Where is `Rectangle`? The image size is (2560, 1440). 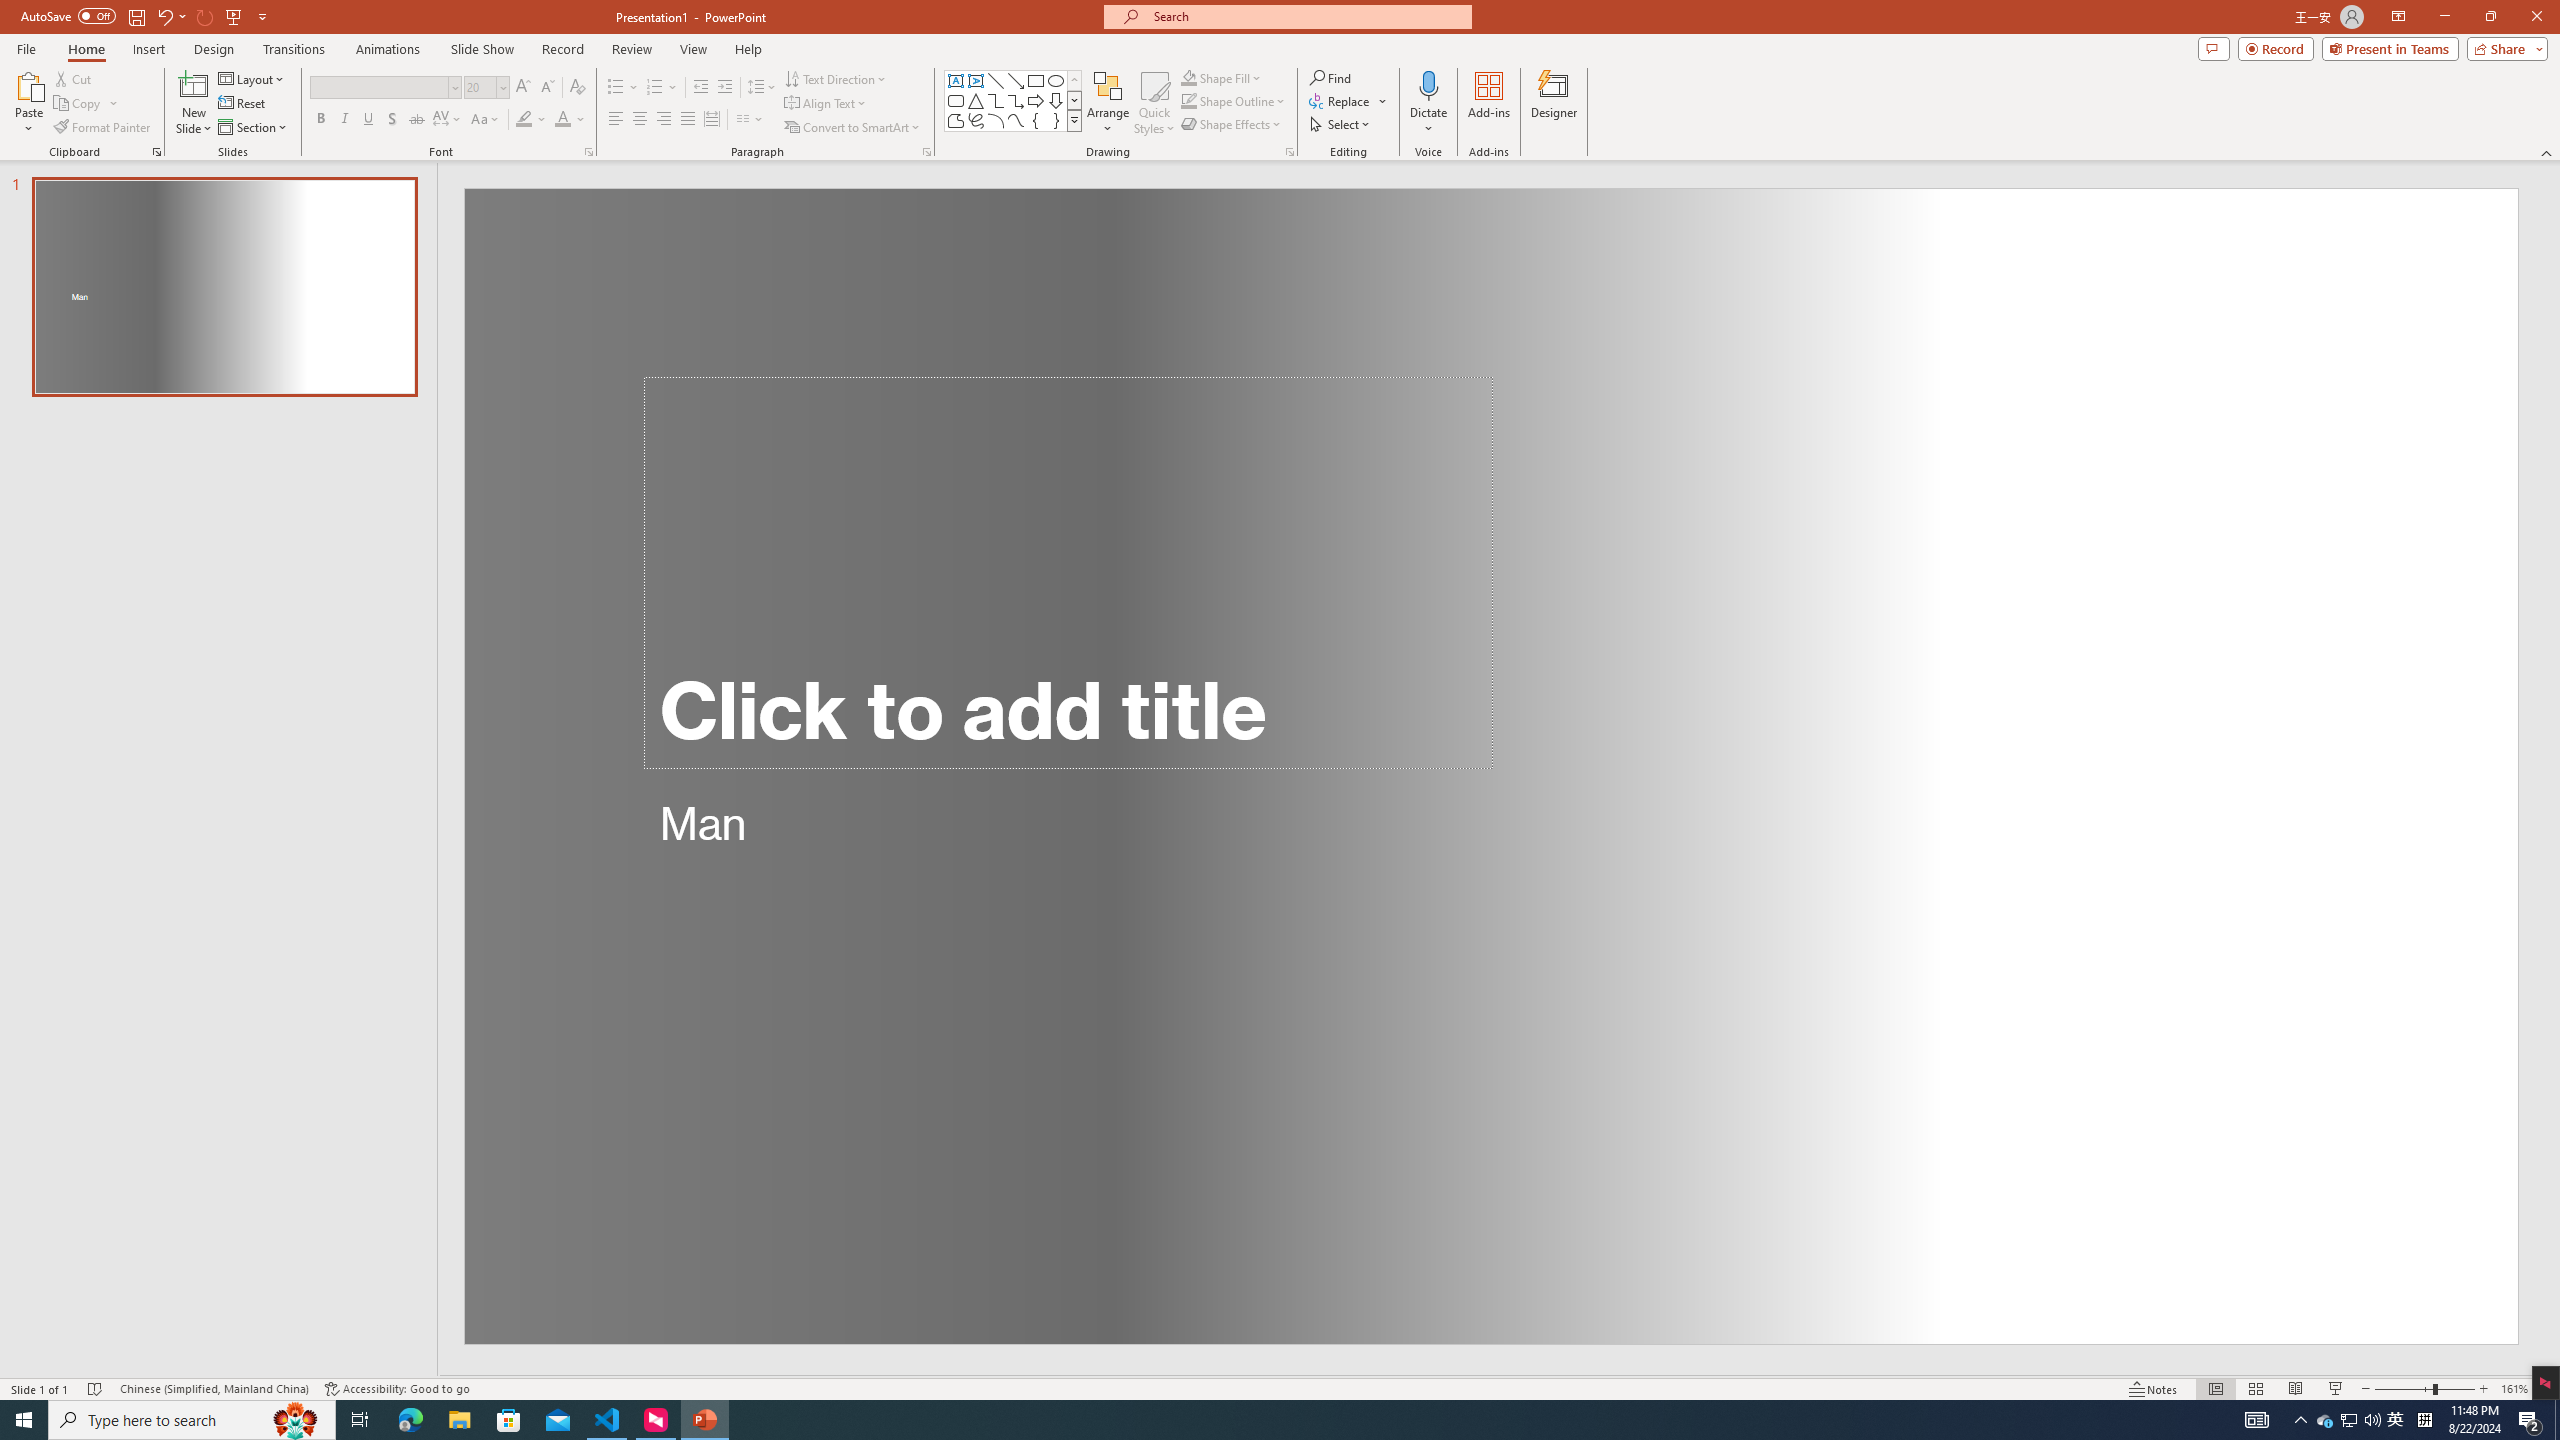
Rectangle is located at coordinates (1036, 80).